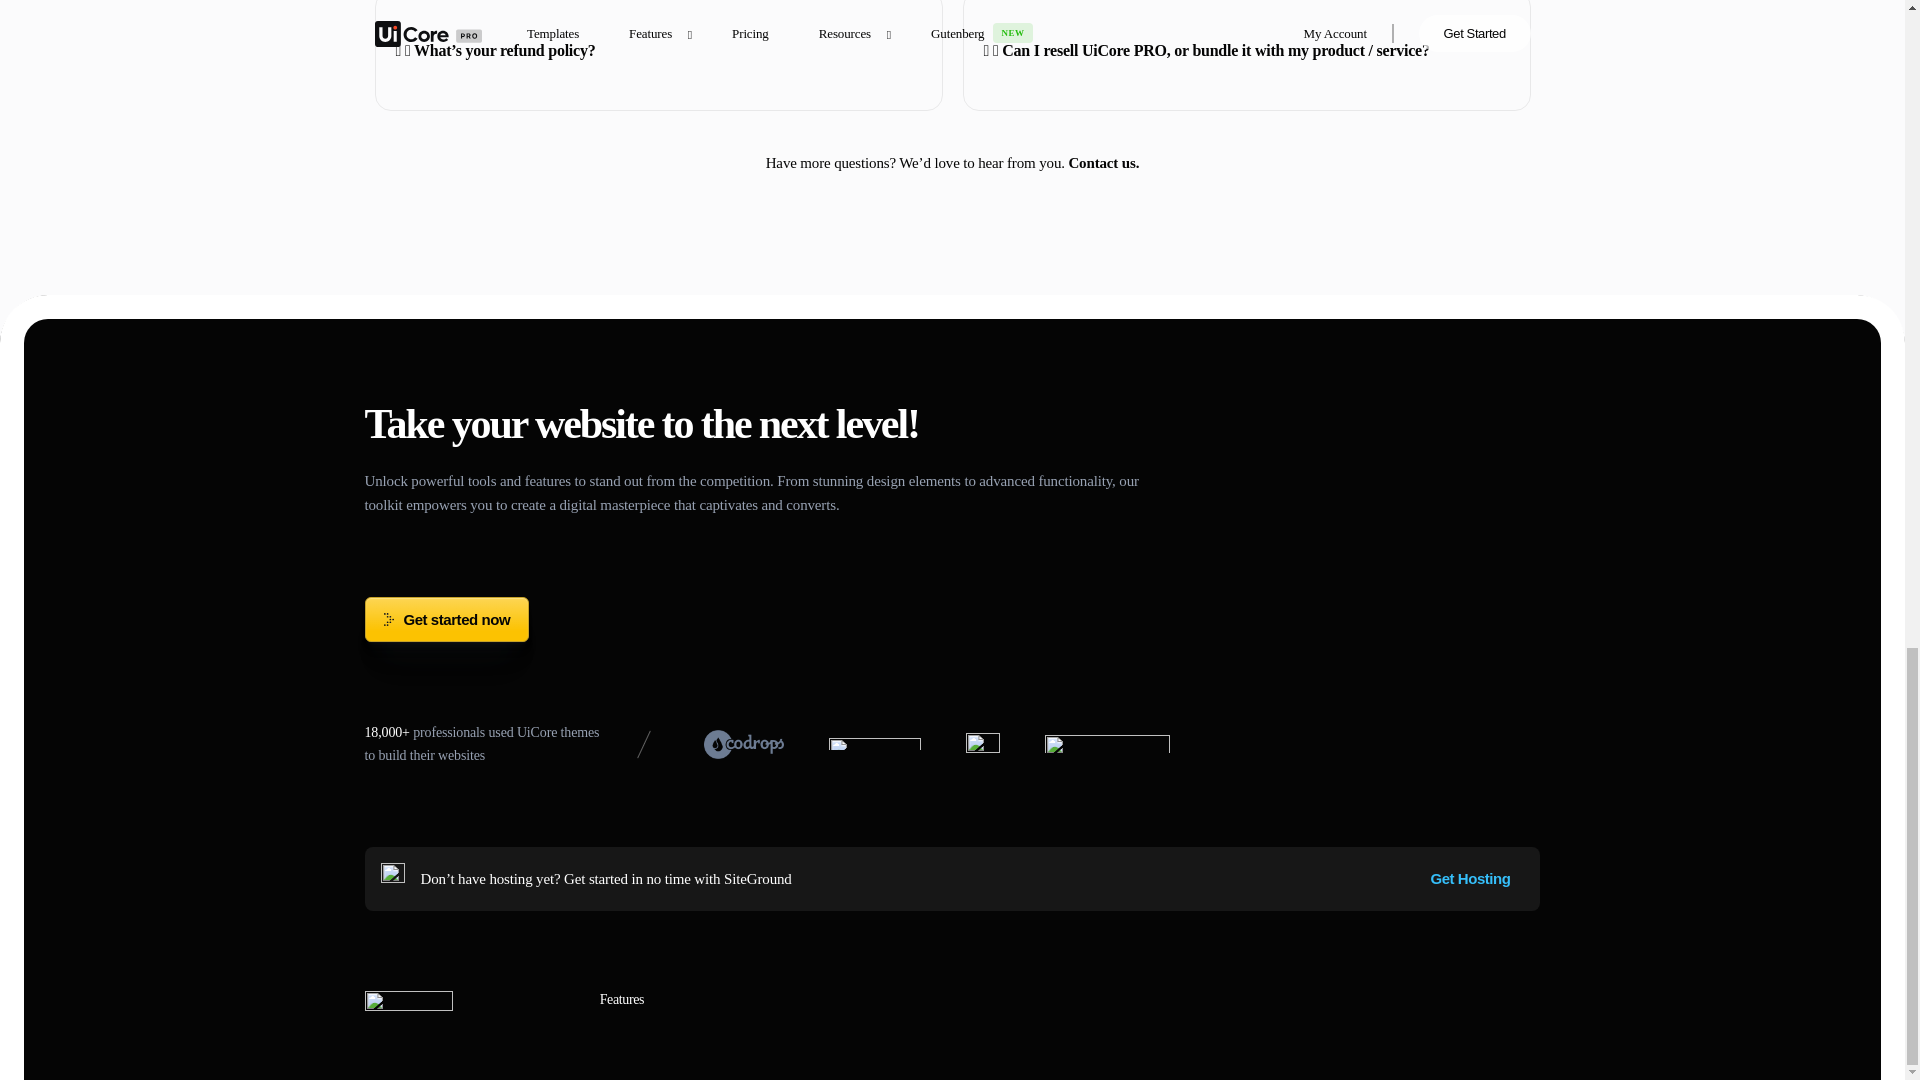  Describe the element at coordinates (1102, 162) in the screenshot. I see `Contact us.` at that location.